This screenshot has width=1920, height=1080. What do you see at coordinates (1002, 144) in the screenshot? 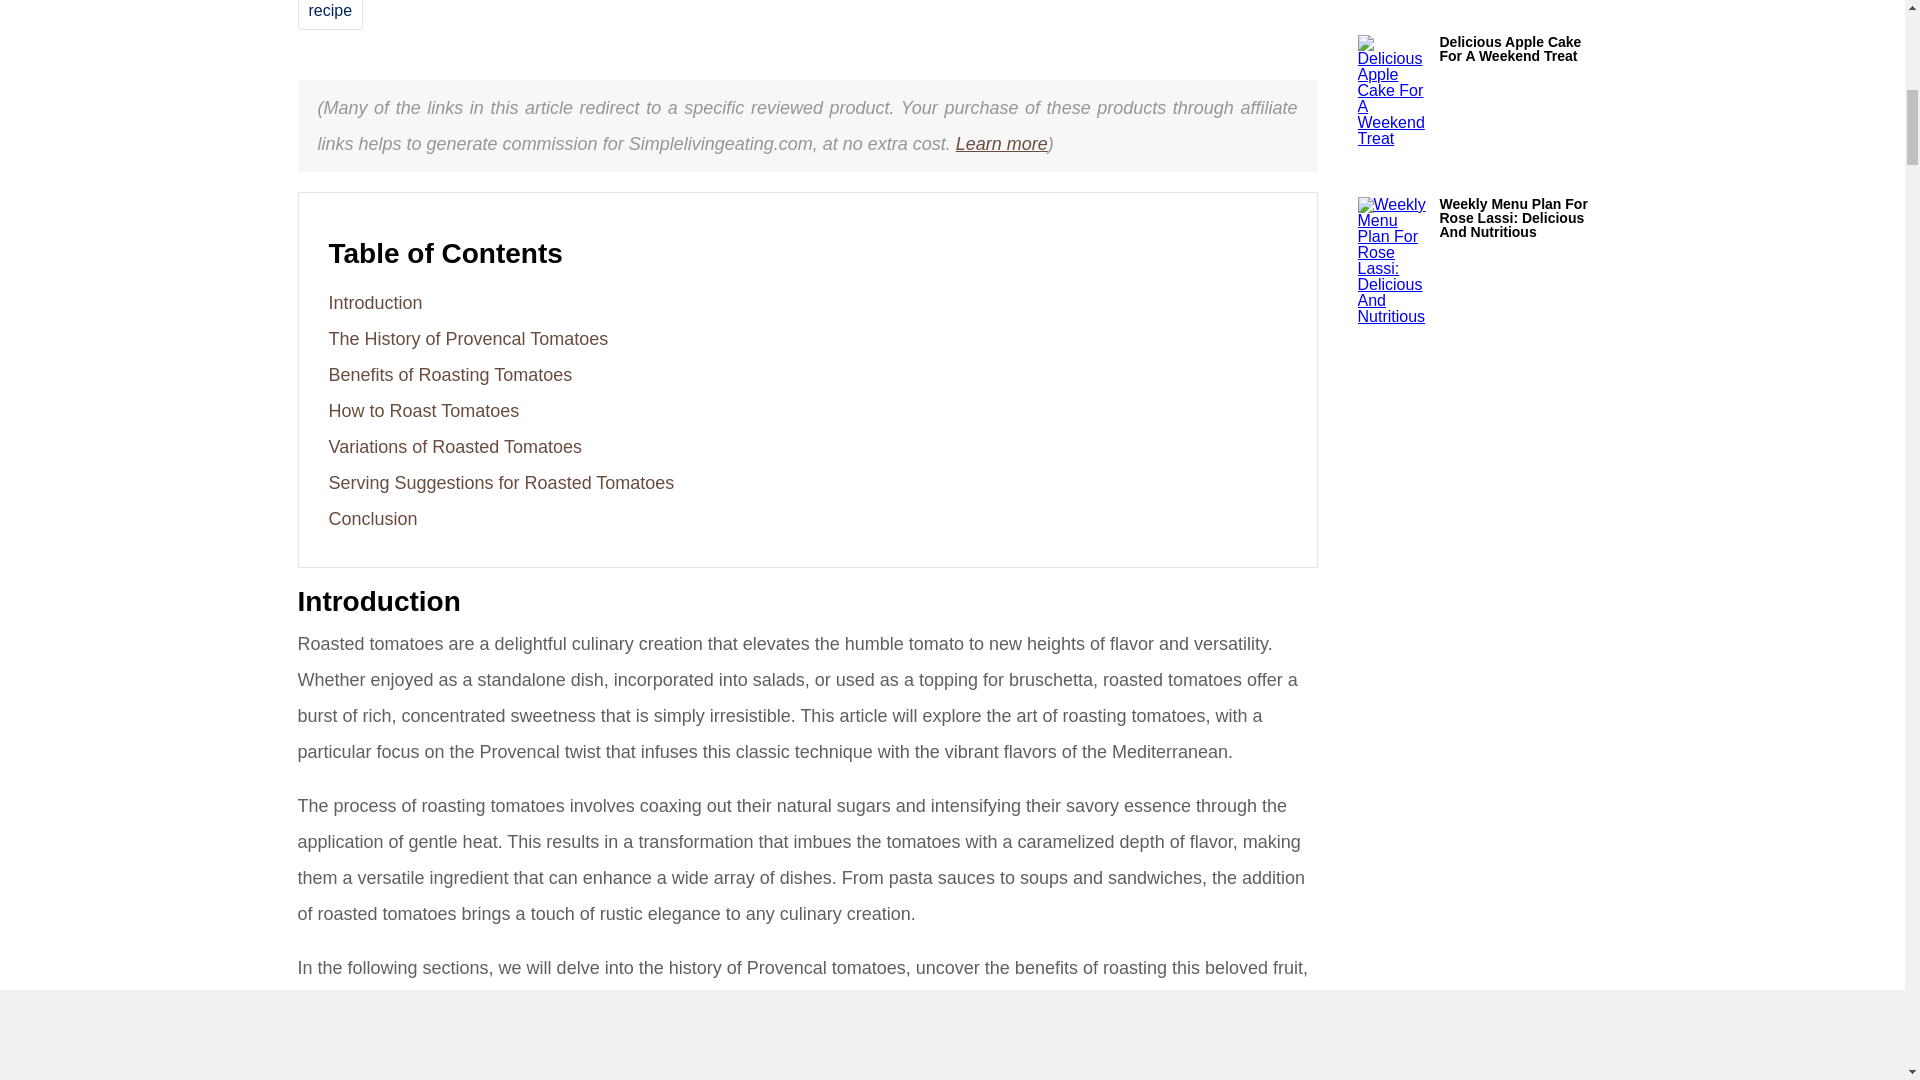
I see `Learn more` at bounding box center [1002, 144].